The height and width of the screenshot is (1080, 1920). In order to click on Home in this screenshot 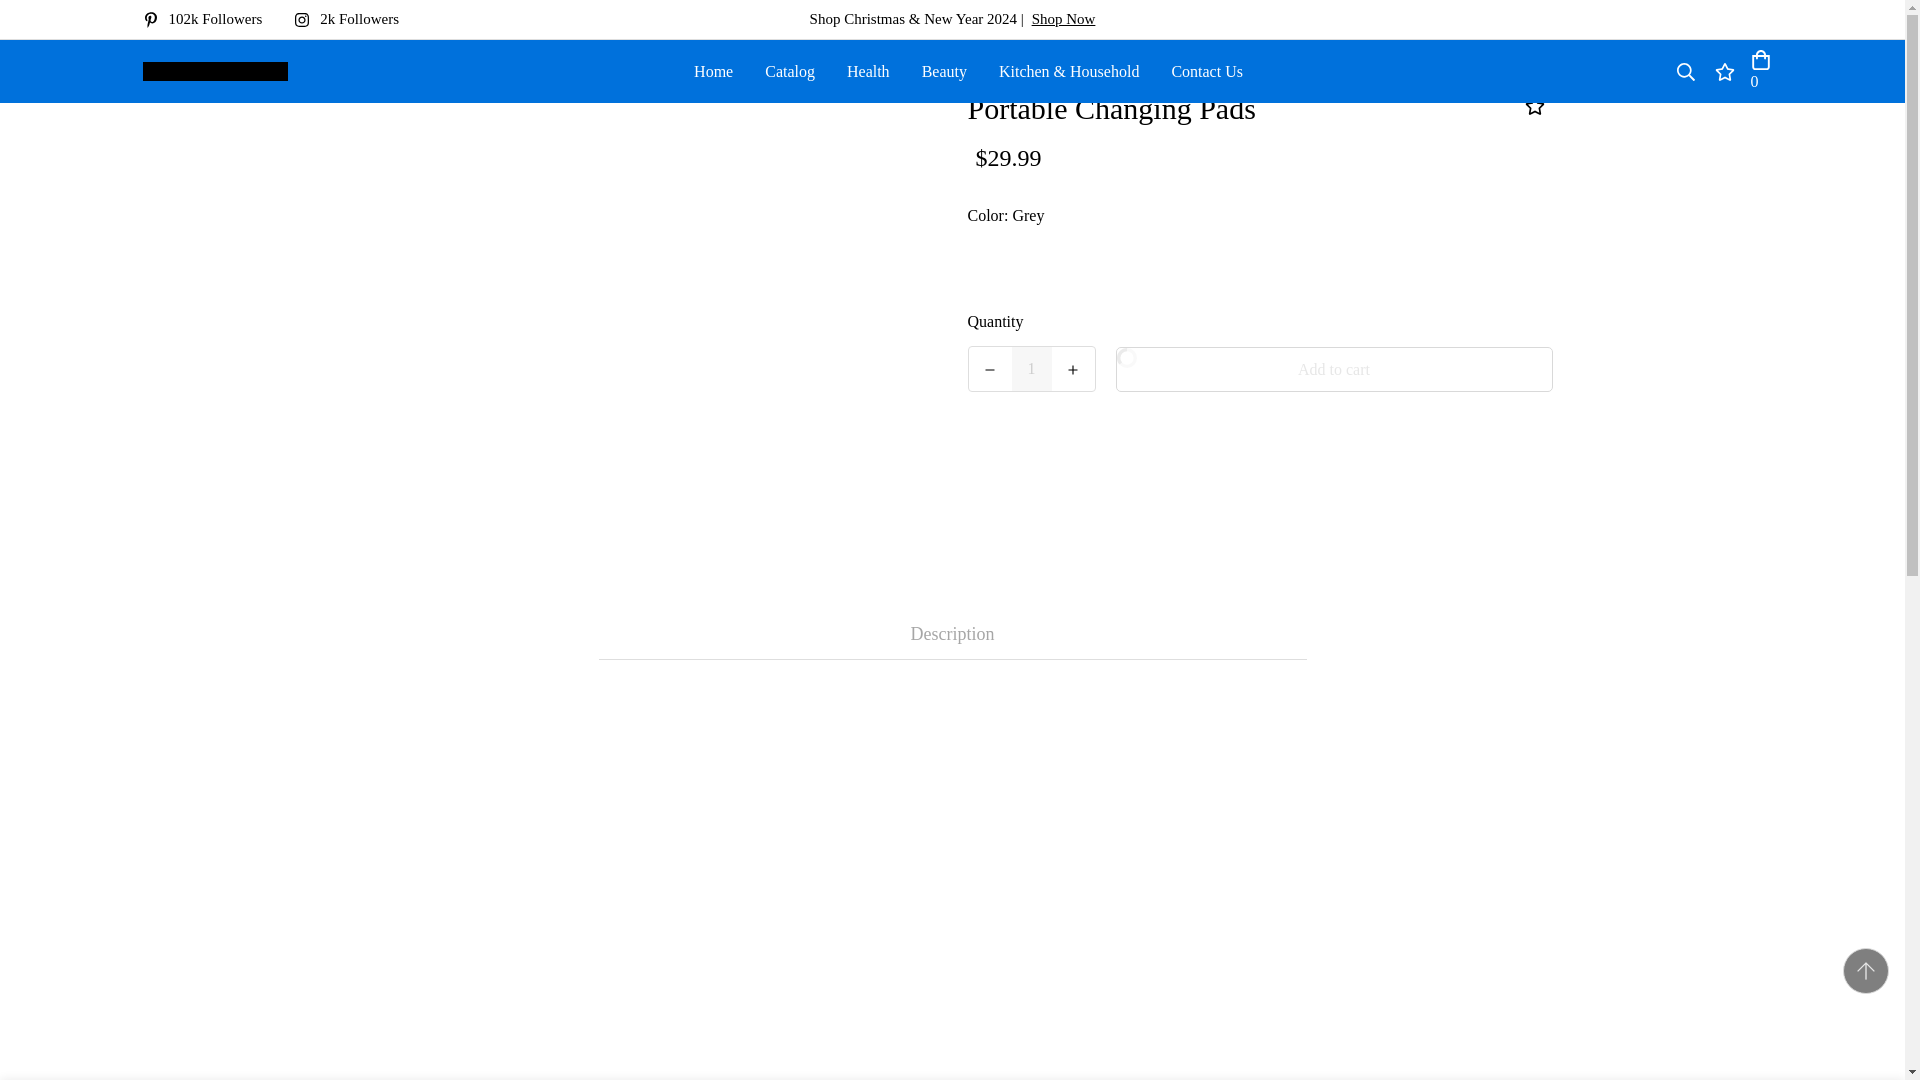, I will do `click(712, 70)`.